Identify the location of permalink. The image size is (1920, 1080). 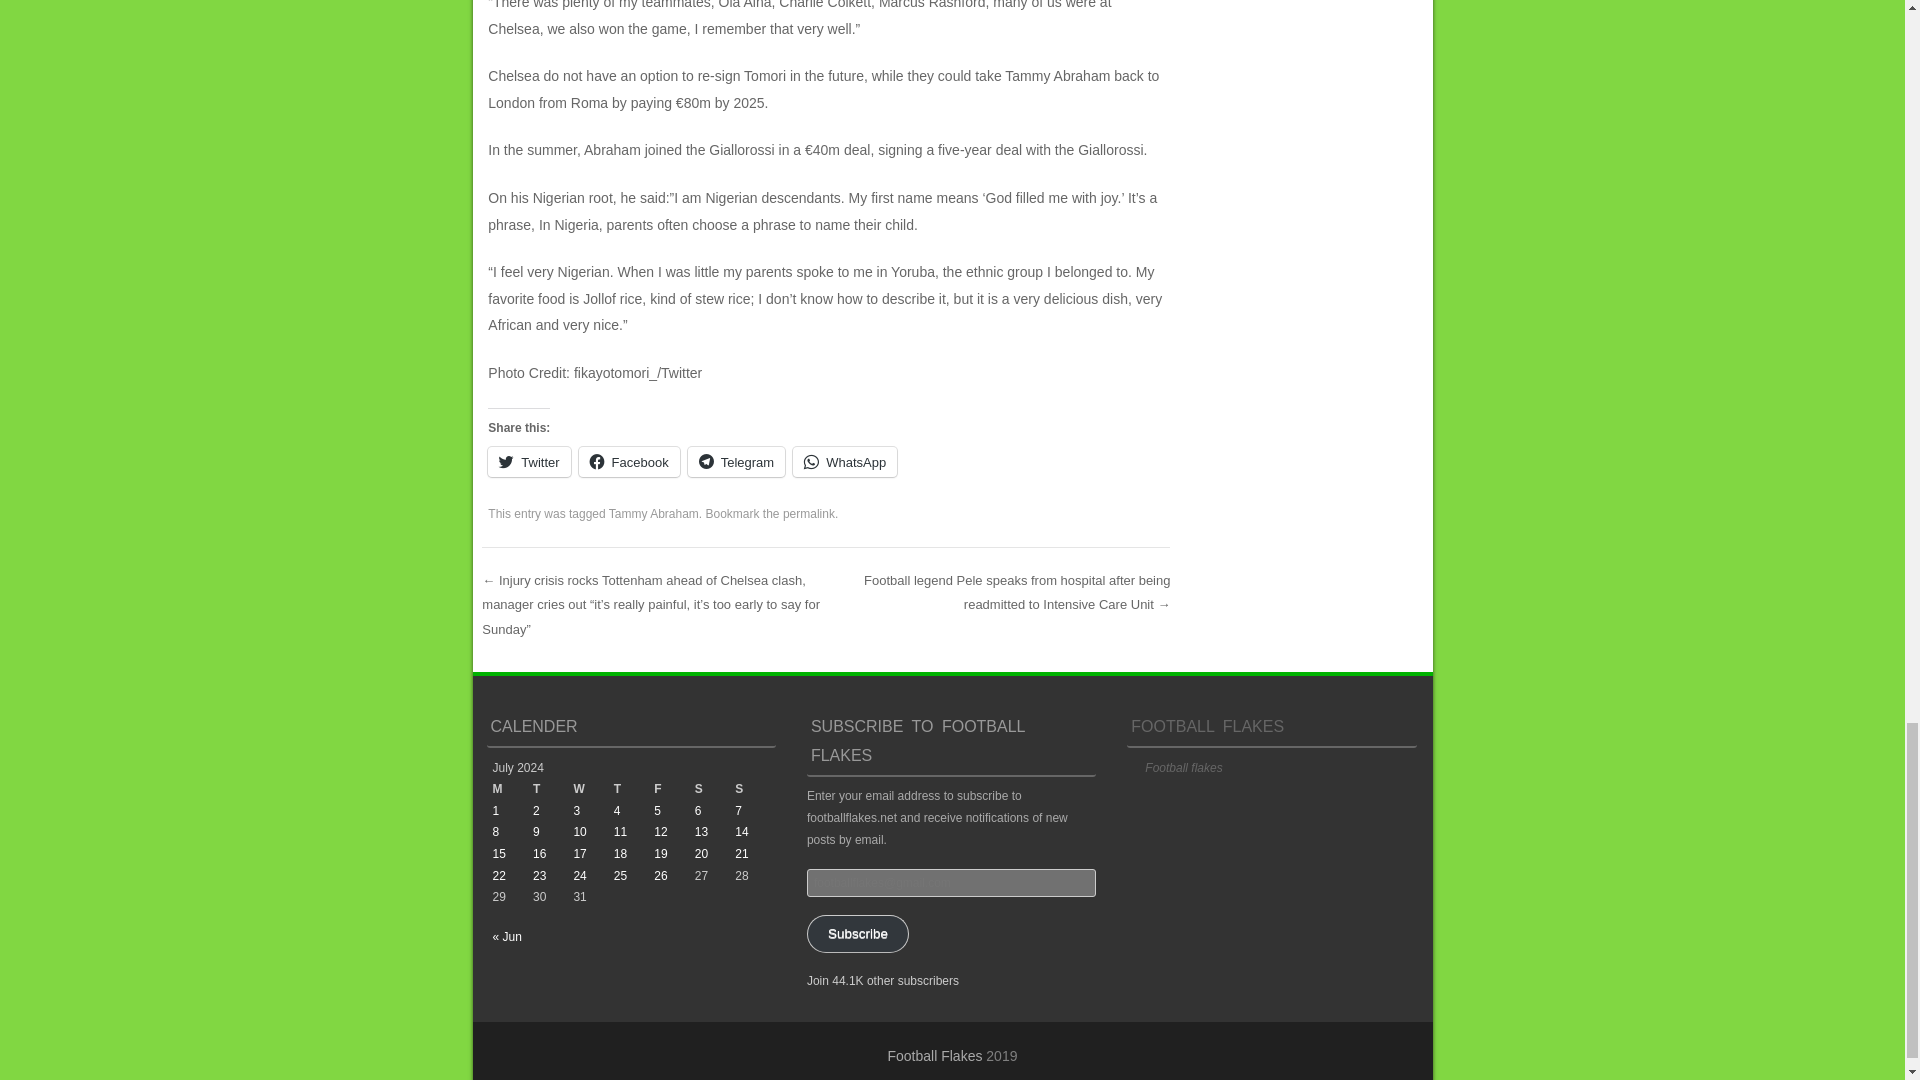
(809, 513).